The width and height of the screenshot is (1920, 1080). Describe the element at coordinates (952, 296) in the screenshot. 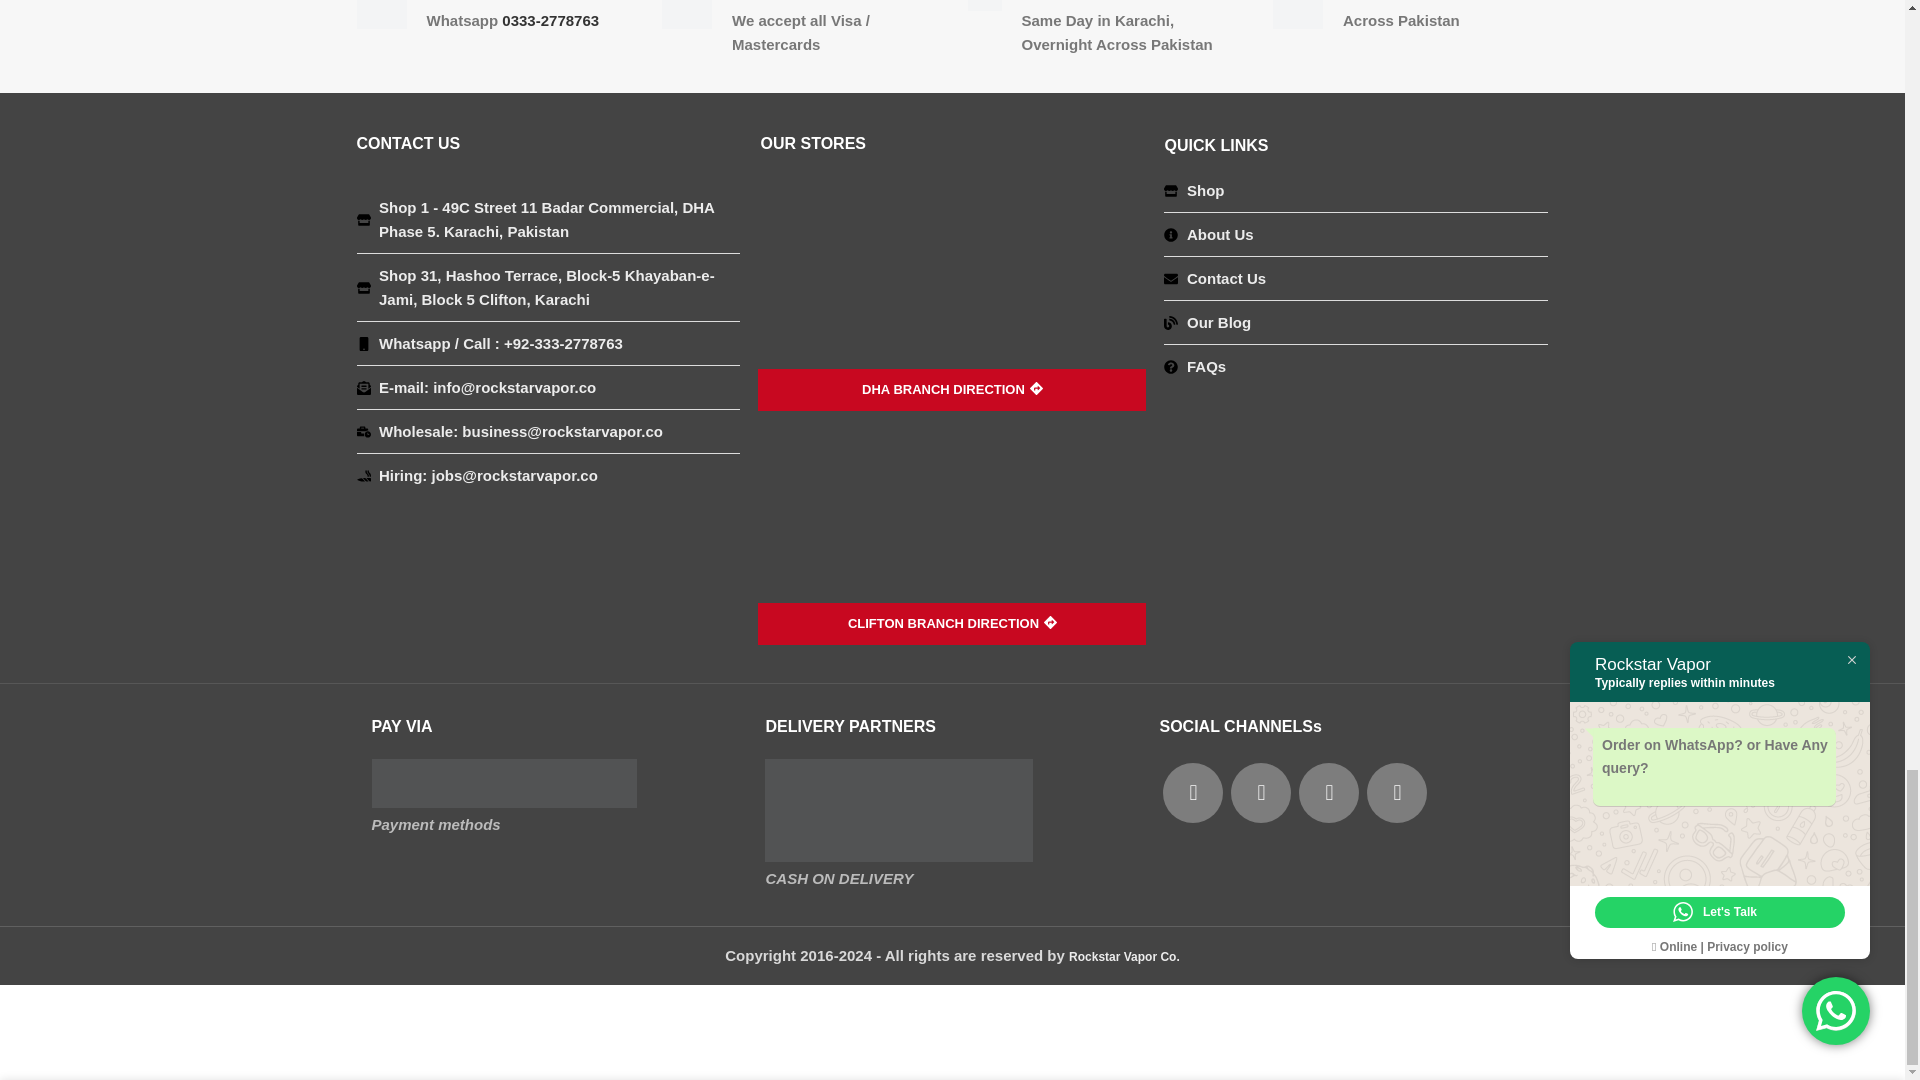

I see `googlemap-dha` at that location.